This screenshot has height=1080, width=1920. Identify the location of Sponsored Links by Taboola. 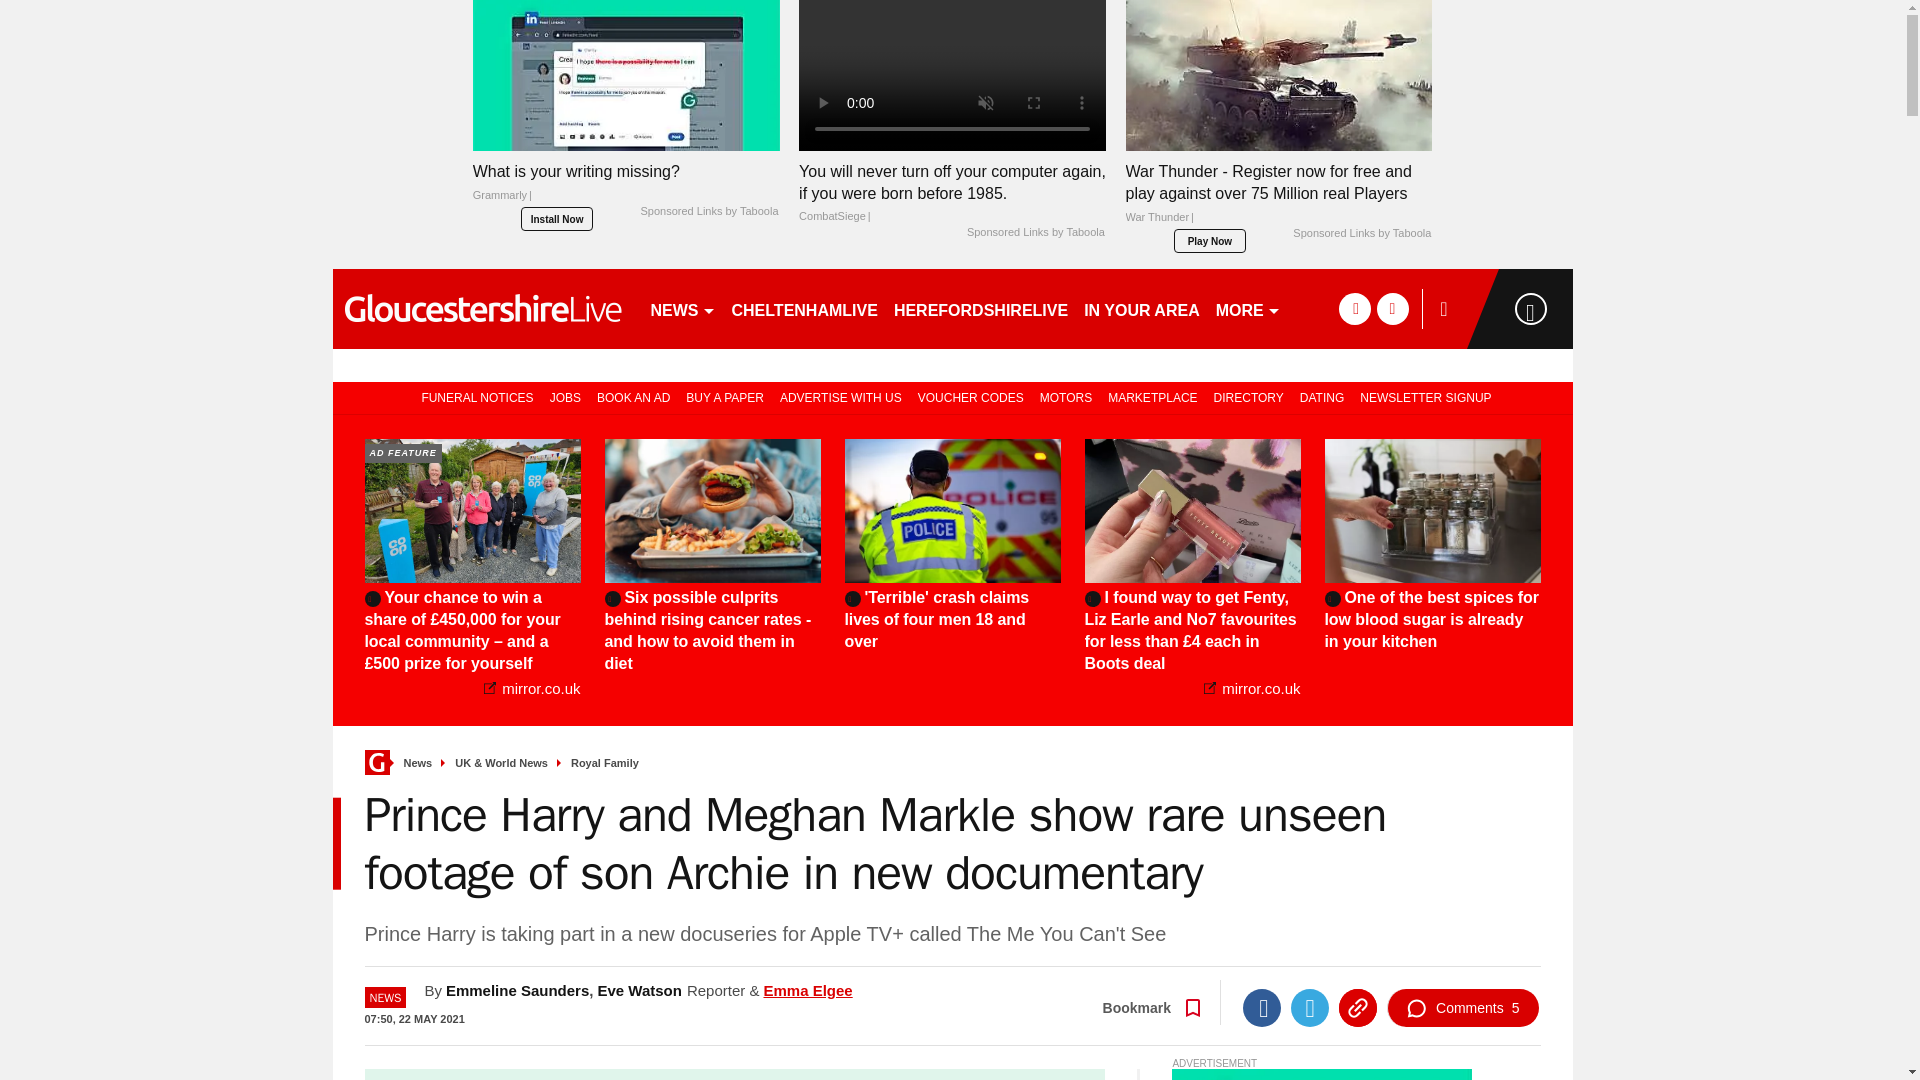
(708, 212).